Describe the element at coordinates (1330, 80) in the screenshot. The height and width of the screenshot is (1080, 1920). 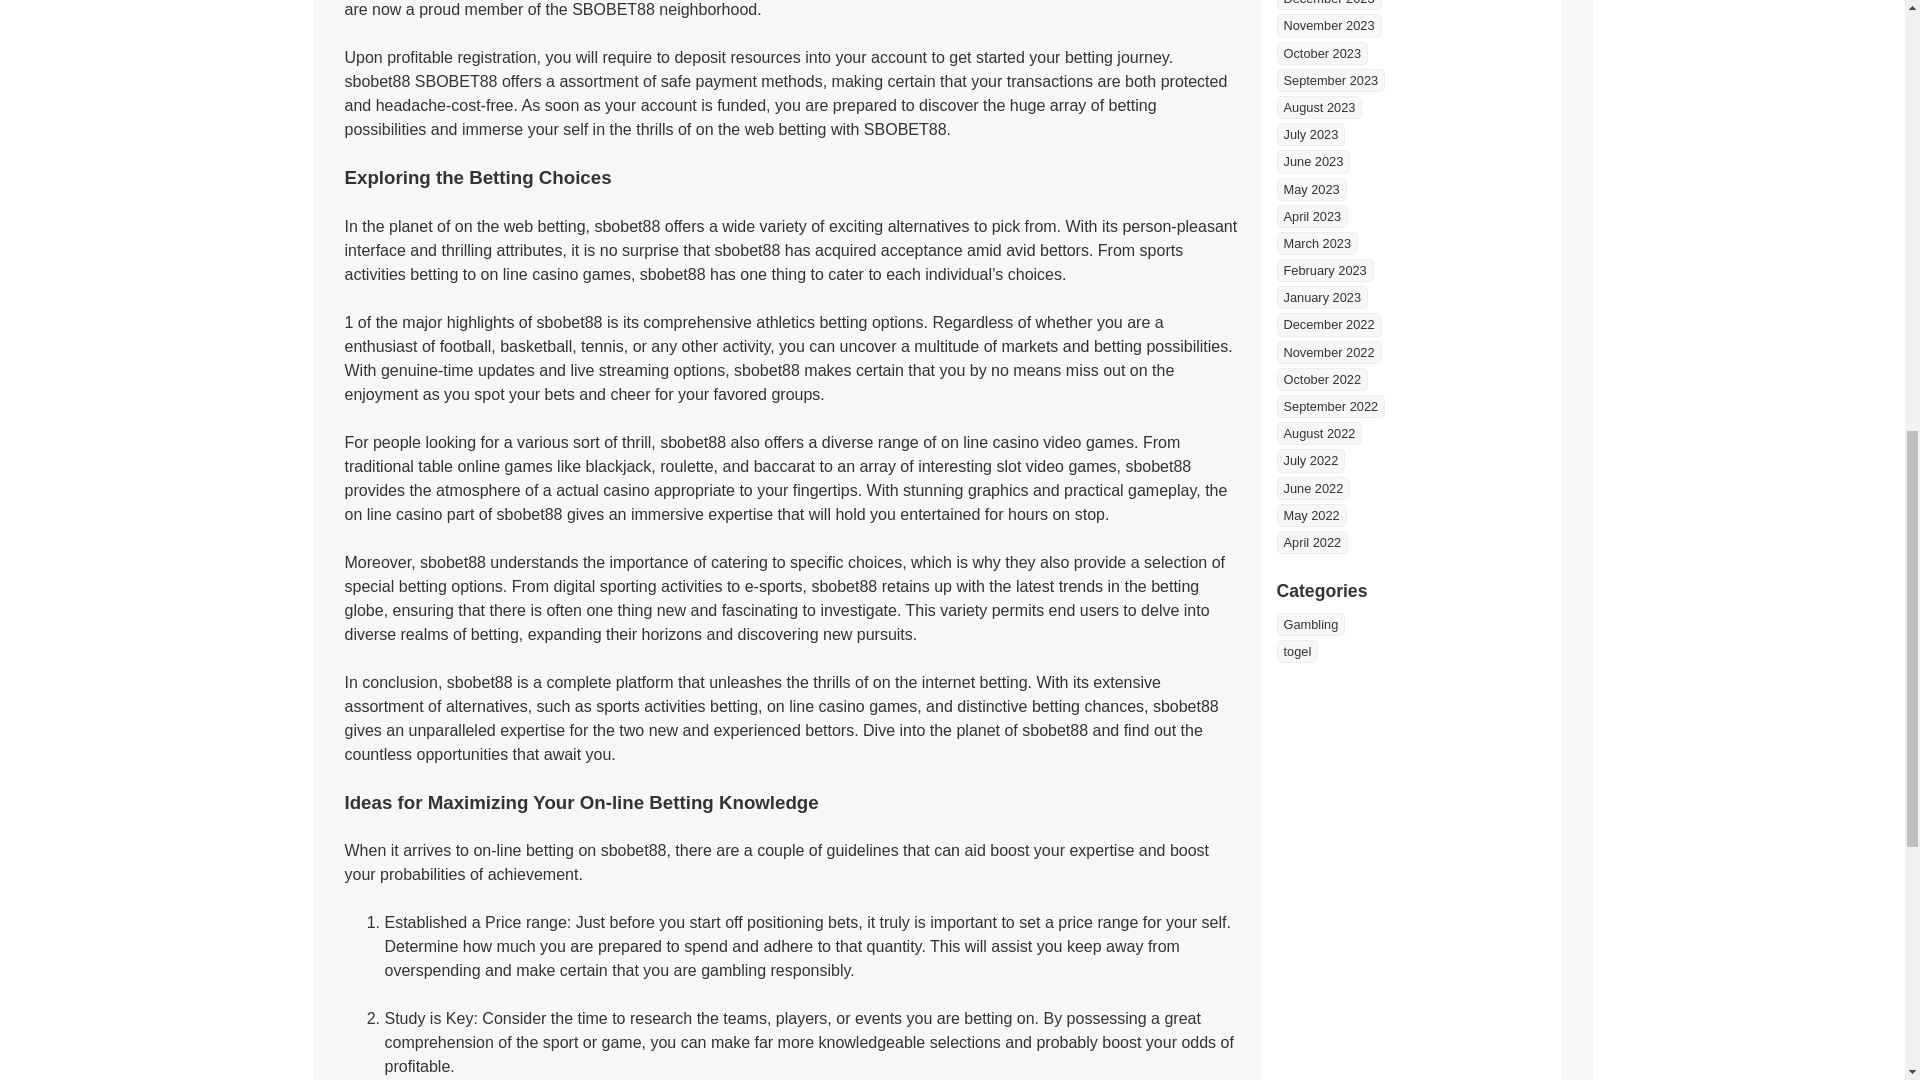
I see `September 2023` at that location.